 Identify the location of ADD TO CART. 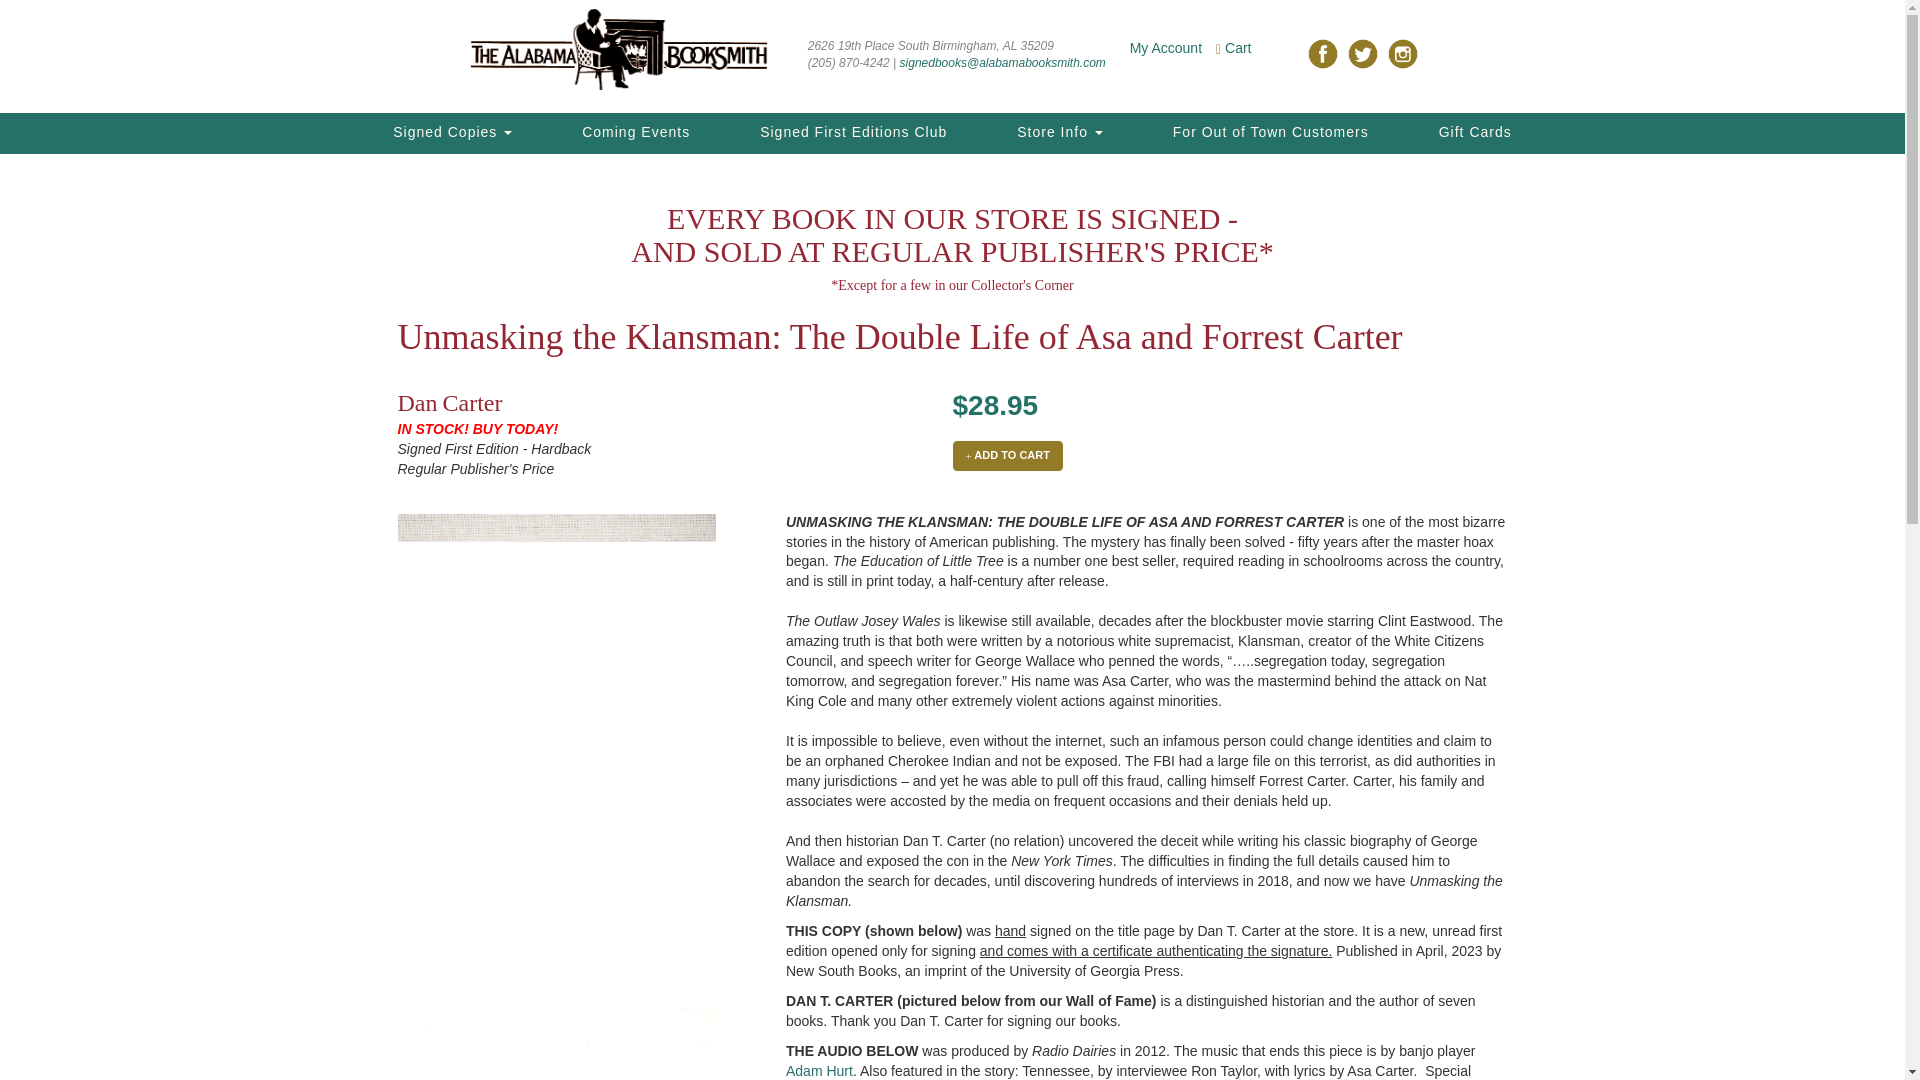
(1006, 455).